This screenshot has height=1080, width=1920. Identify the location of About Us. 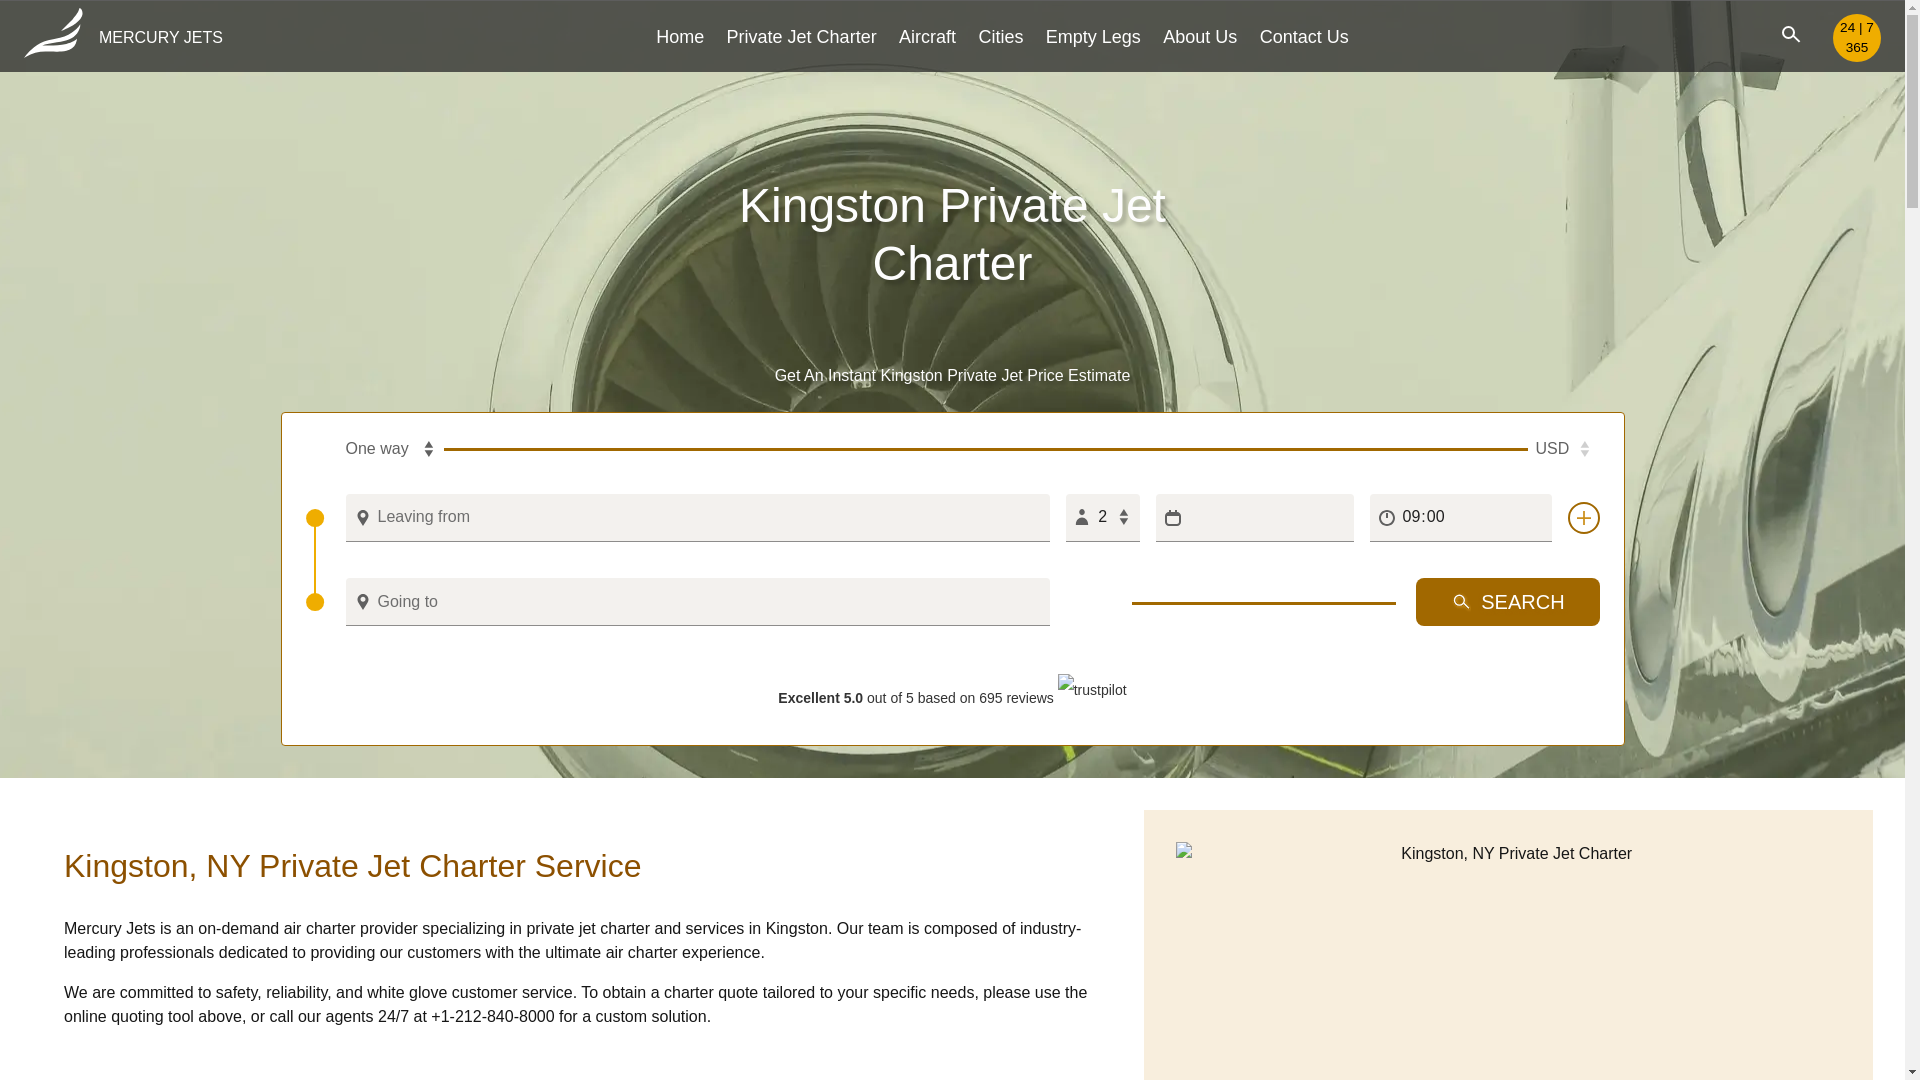
(1200, 36).